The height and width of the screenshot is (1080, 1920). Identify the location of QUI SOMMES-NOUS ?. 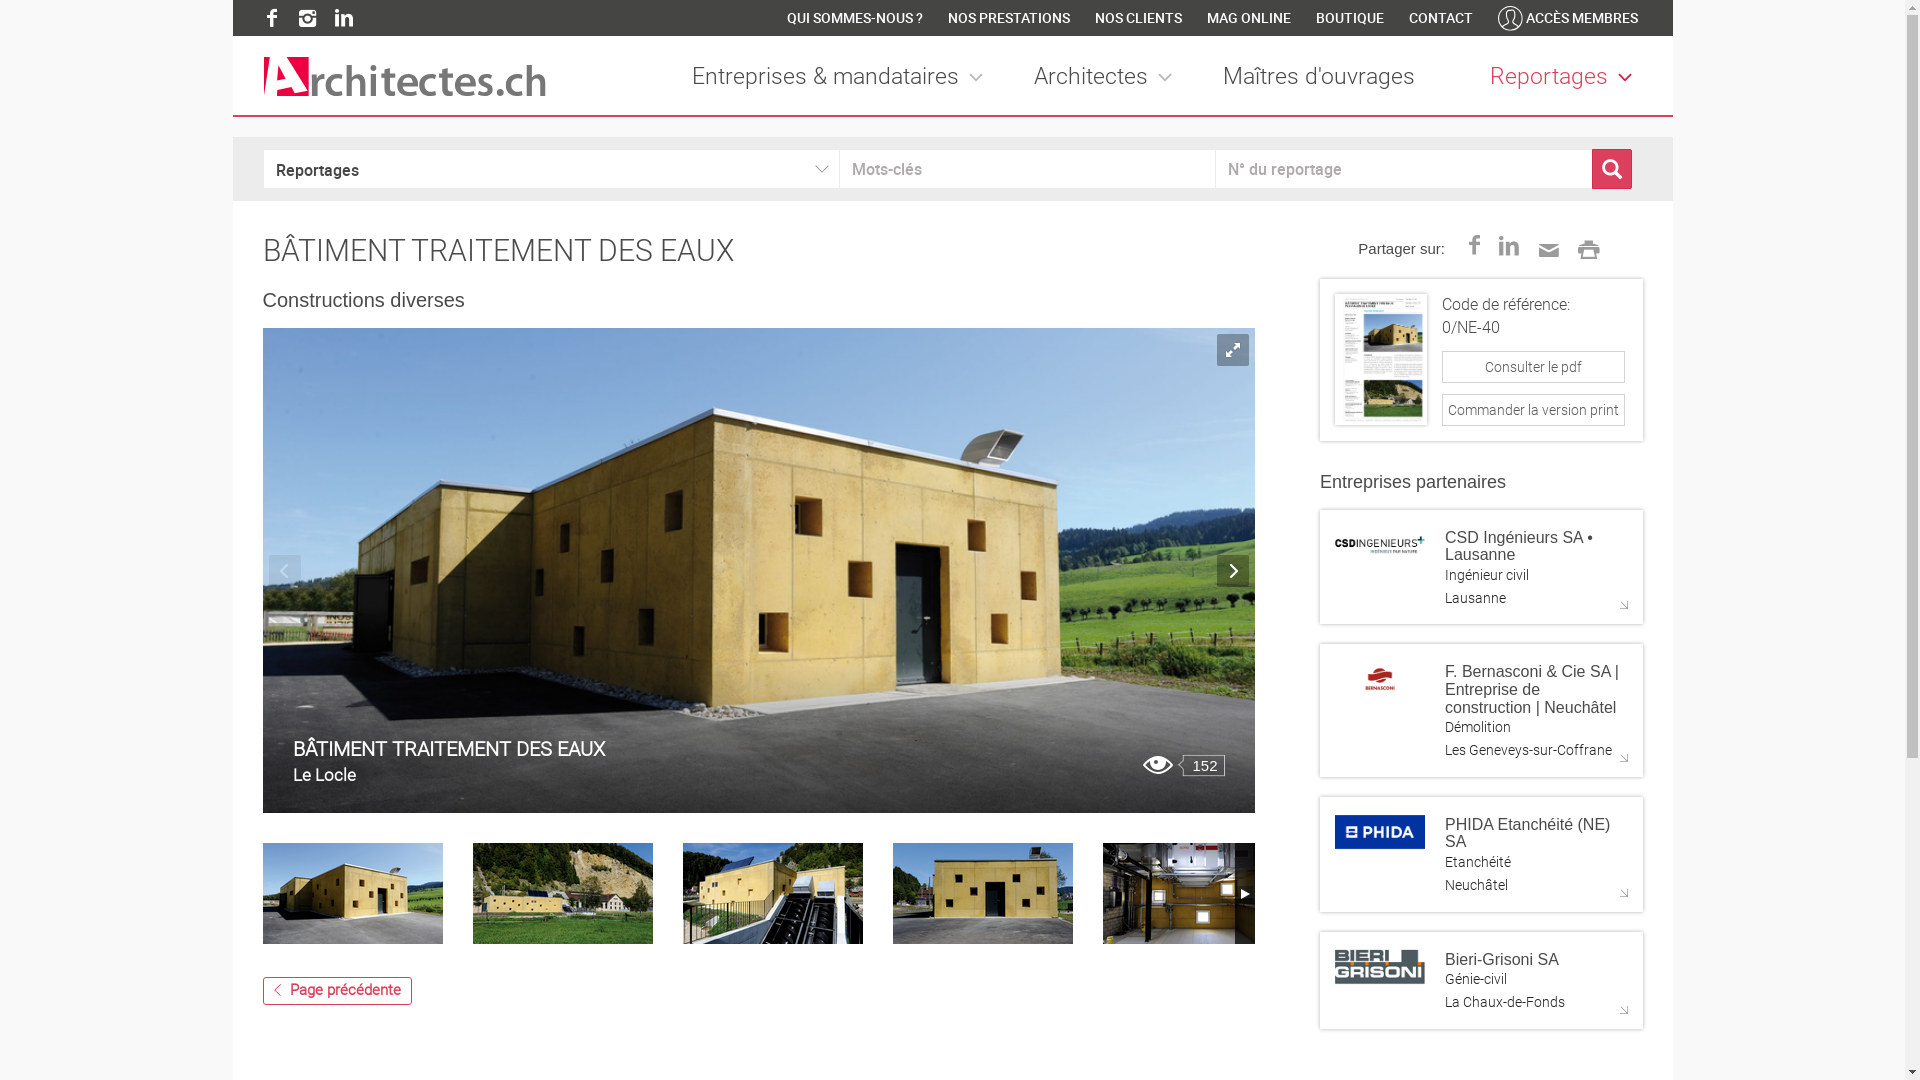
(854, 18).